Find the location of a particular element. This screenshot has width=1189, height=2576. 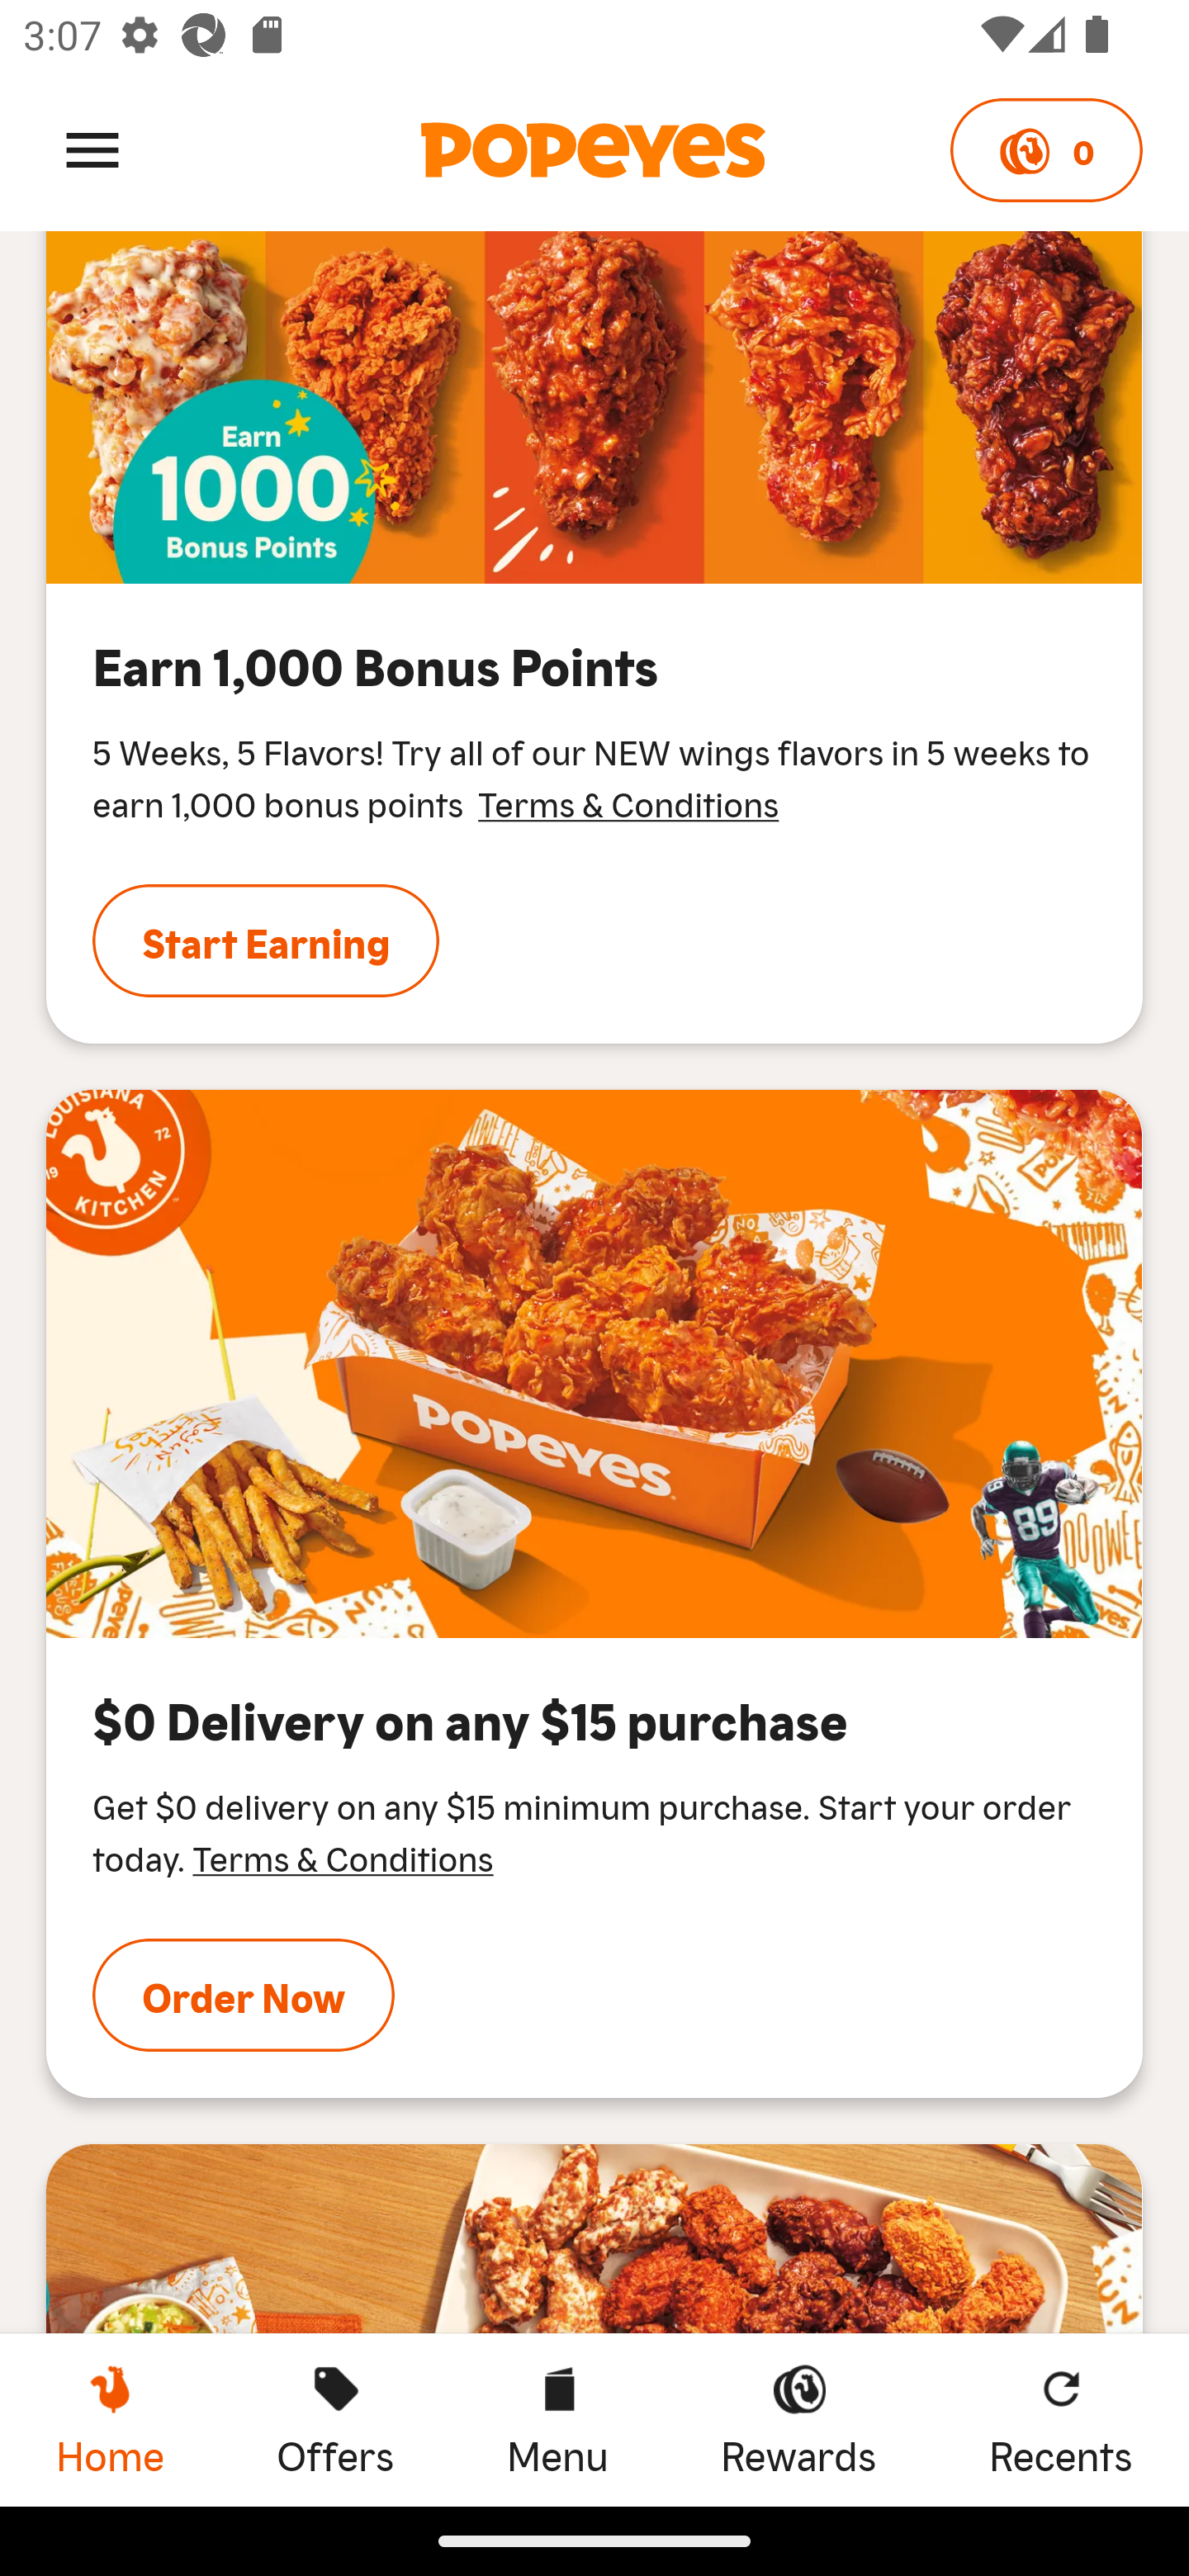

0 Points 0 is located at coordinates (1045, 150).